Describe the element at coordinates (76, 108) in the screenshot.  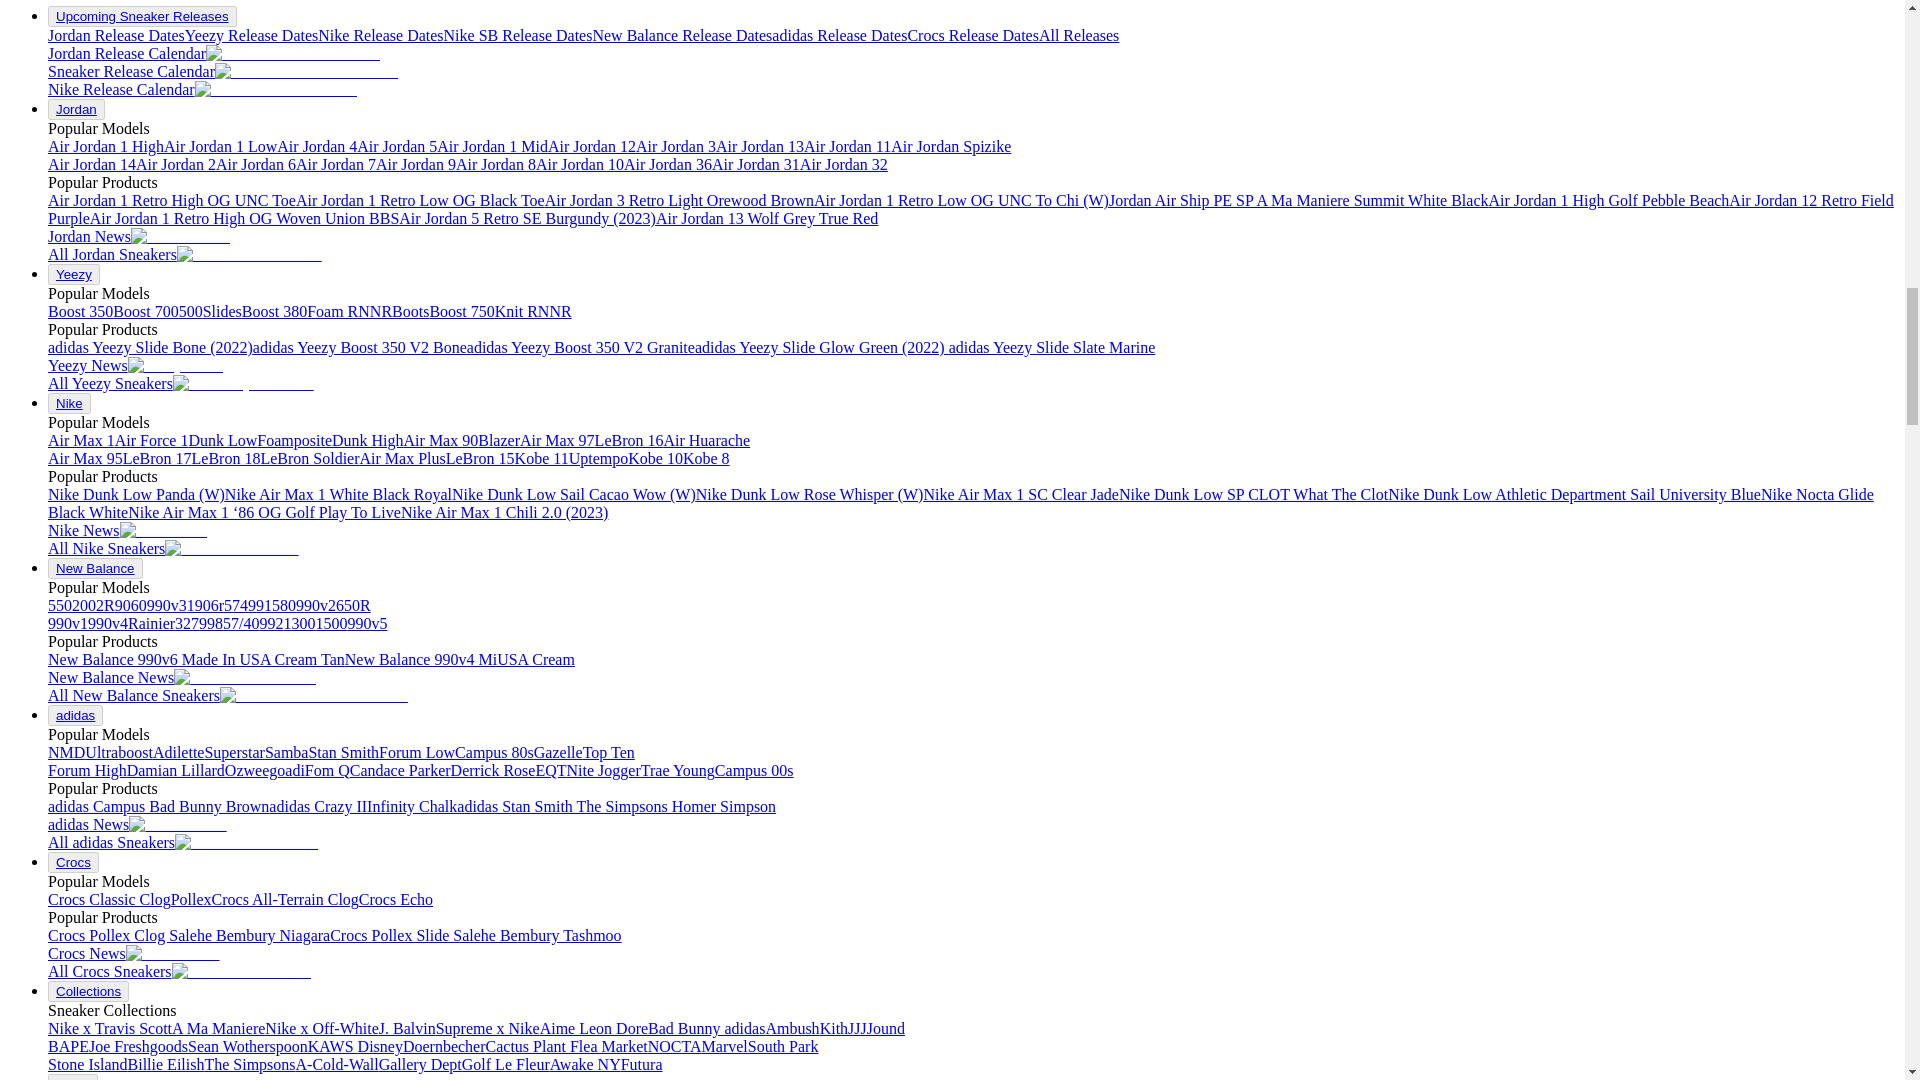
I see `Jordan` at that location.